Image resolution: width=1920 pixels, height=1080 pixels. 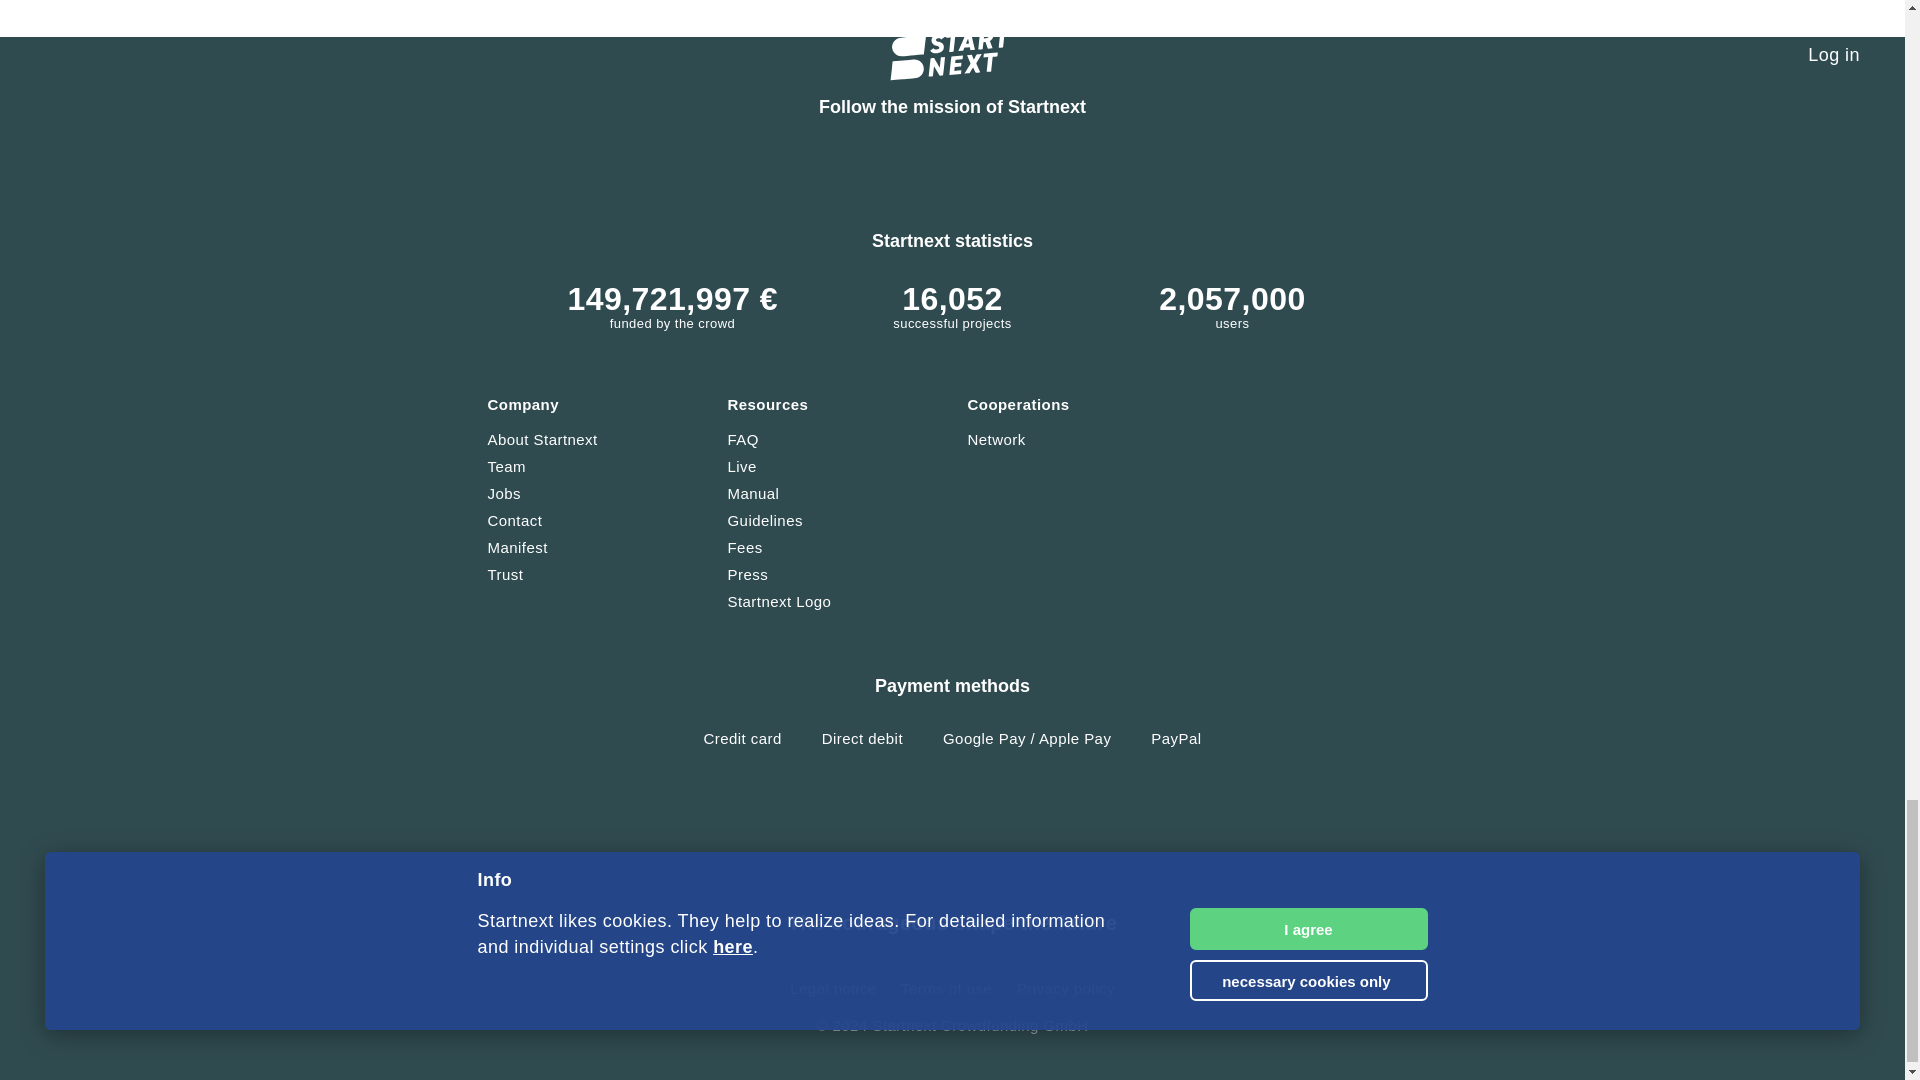 I want to click on eventbrite, so click(x=1189, y=171).